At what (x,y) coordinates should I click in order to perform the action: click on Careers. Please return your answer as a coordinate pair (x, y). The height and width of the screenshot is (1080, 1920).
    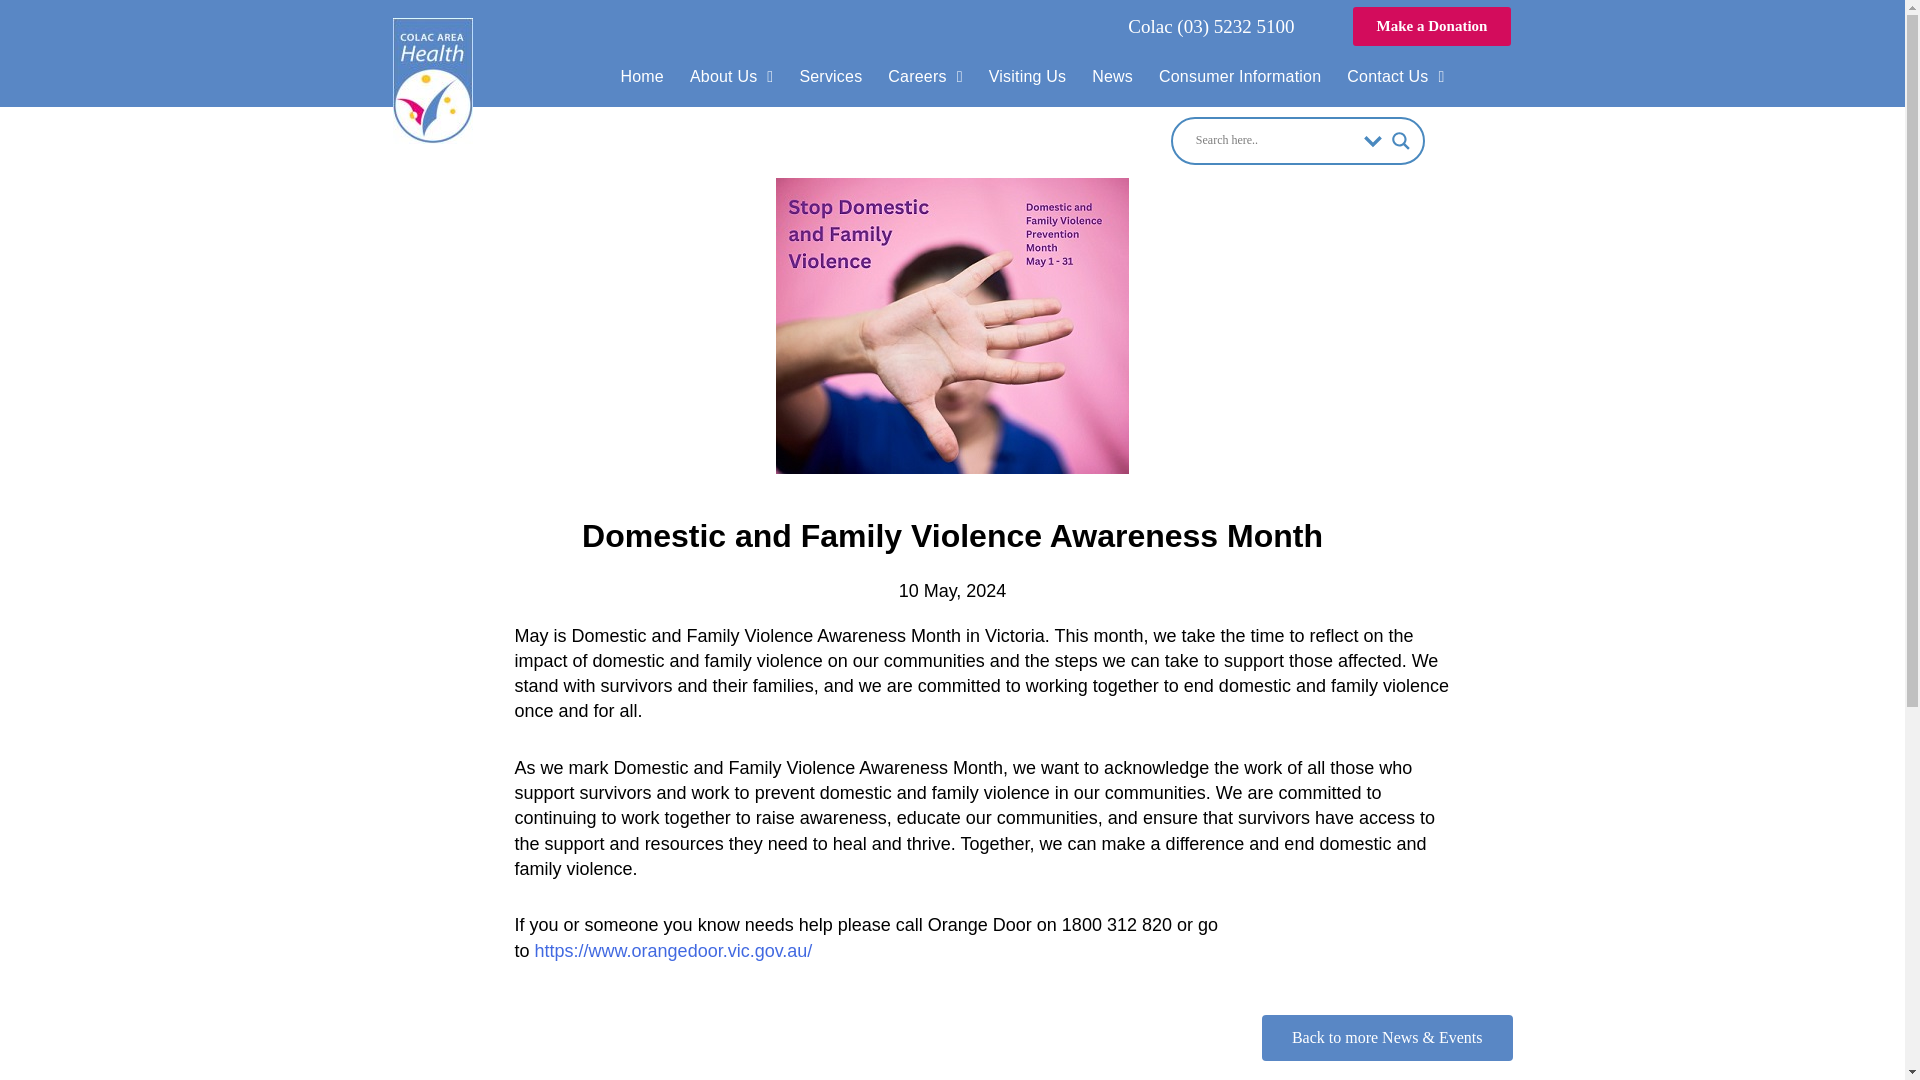
    Looking at the image, I should click on (925, 78).